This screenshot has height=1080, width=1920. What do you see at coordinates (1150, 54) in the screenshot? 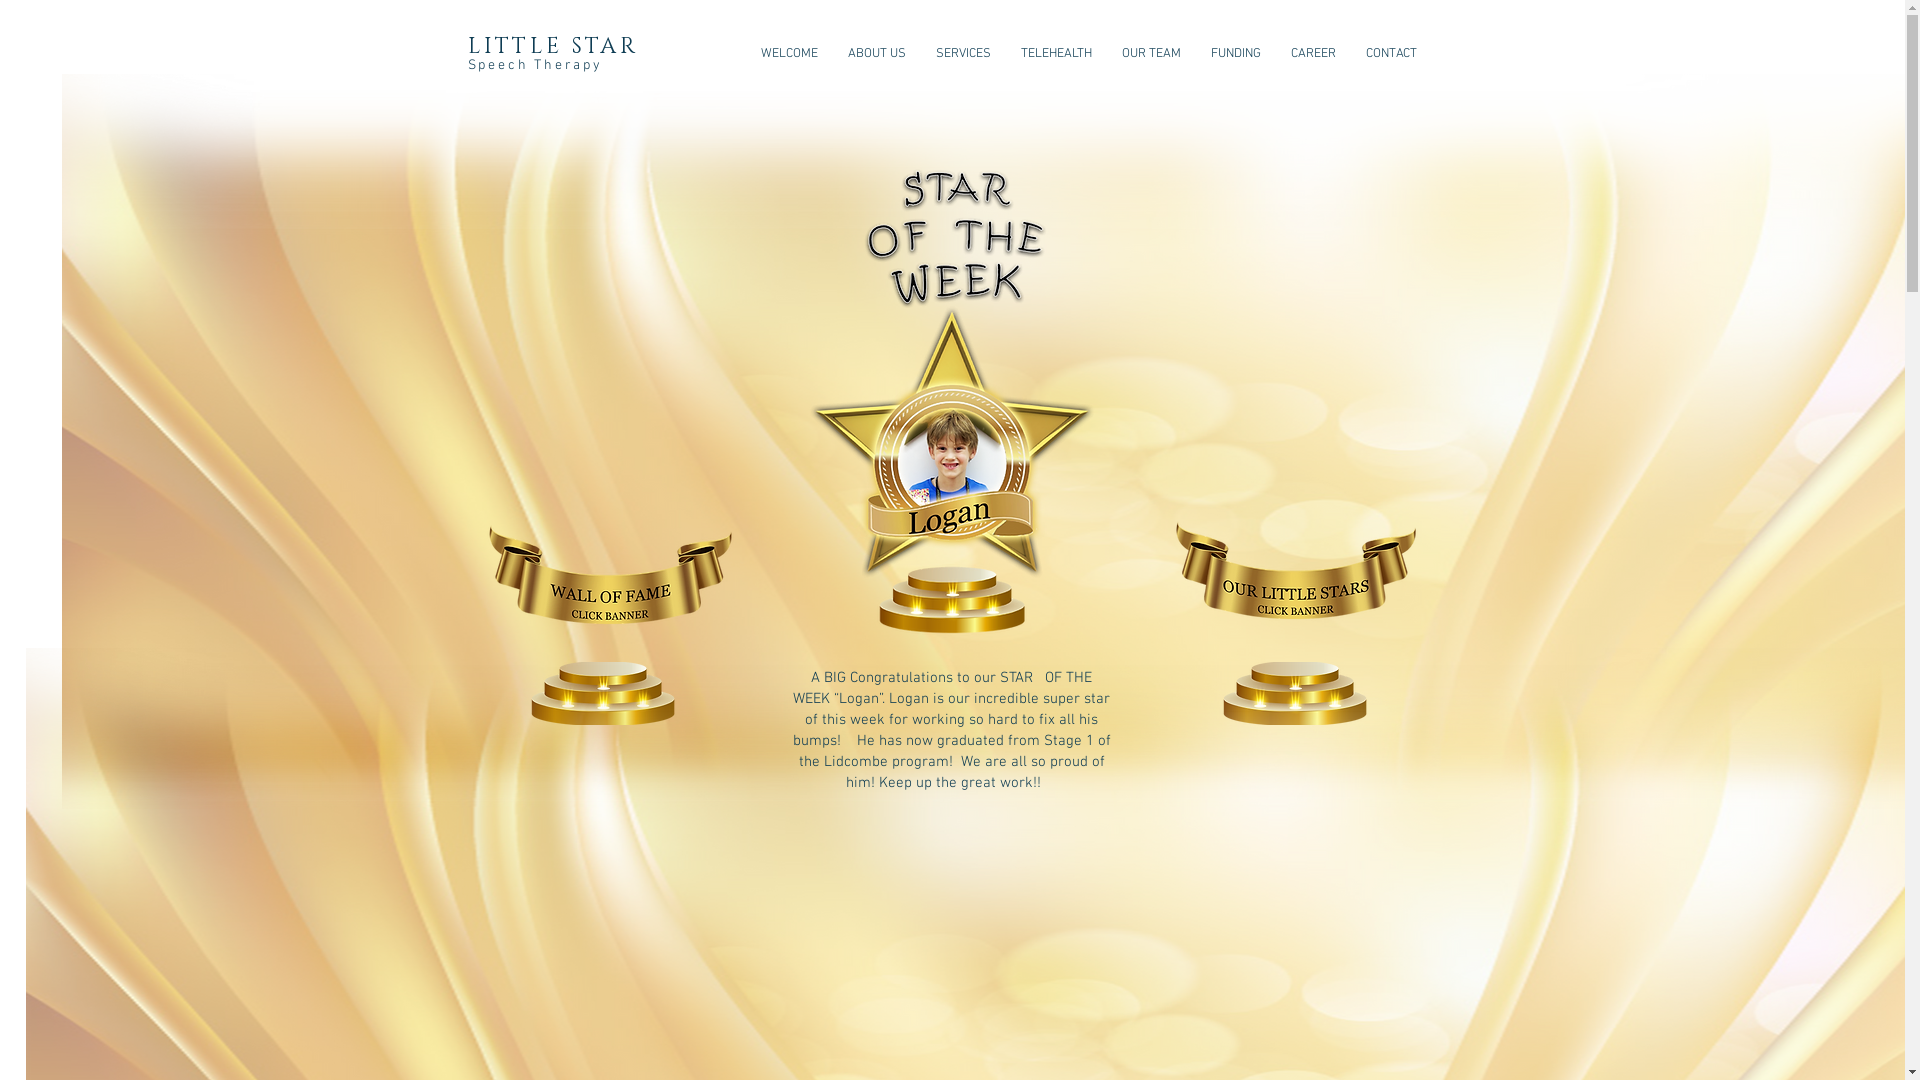
I see `OUR TEAM` at bounding box center [1150, 54].